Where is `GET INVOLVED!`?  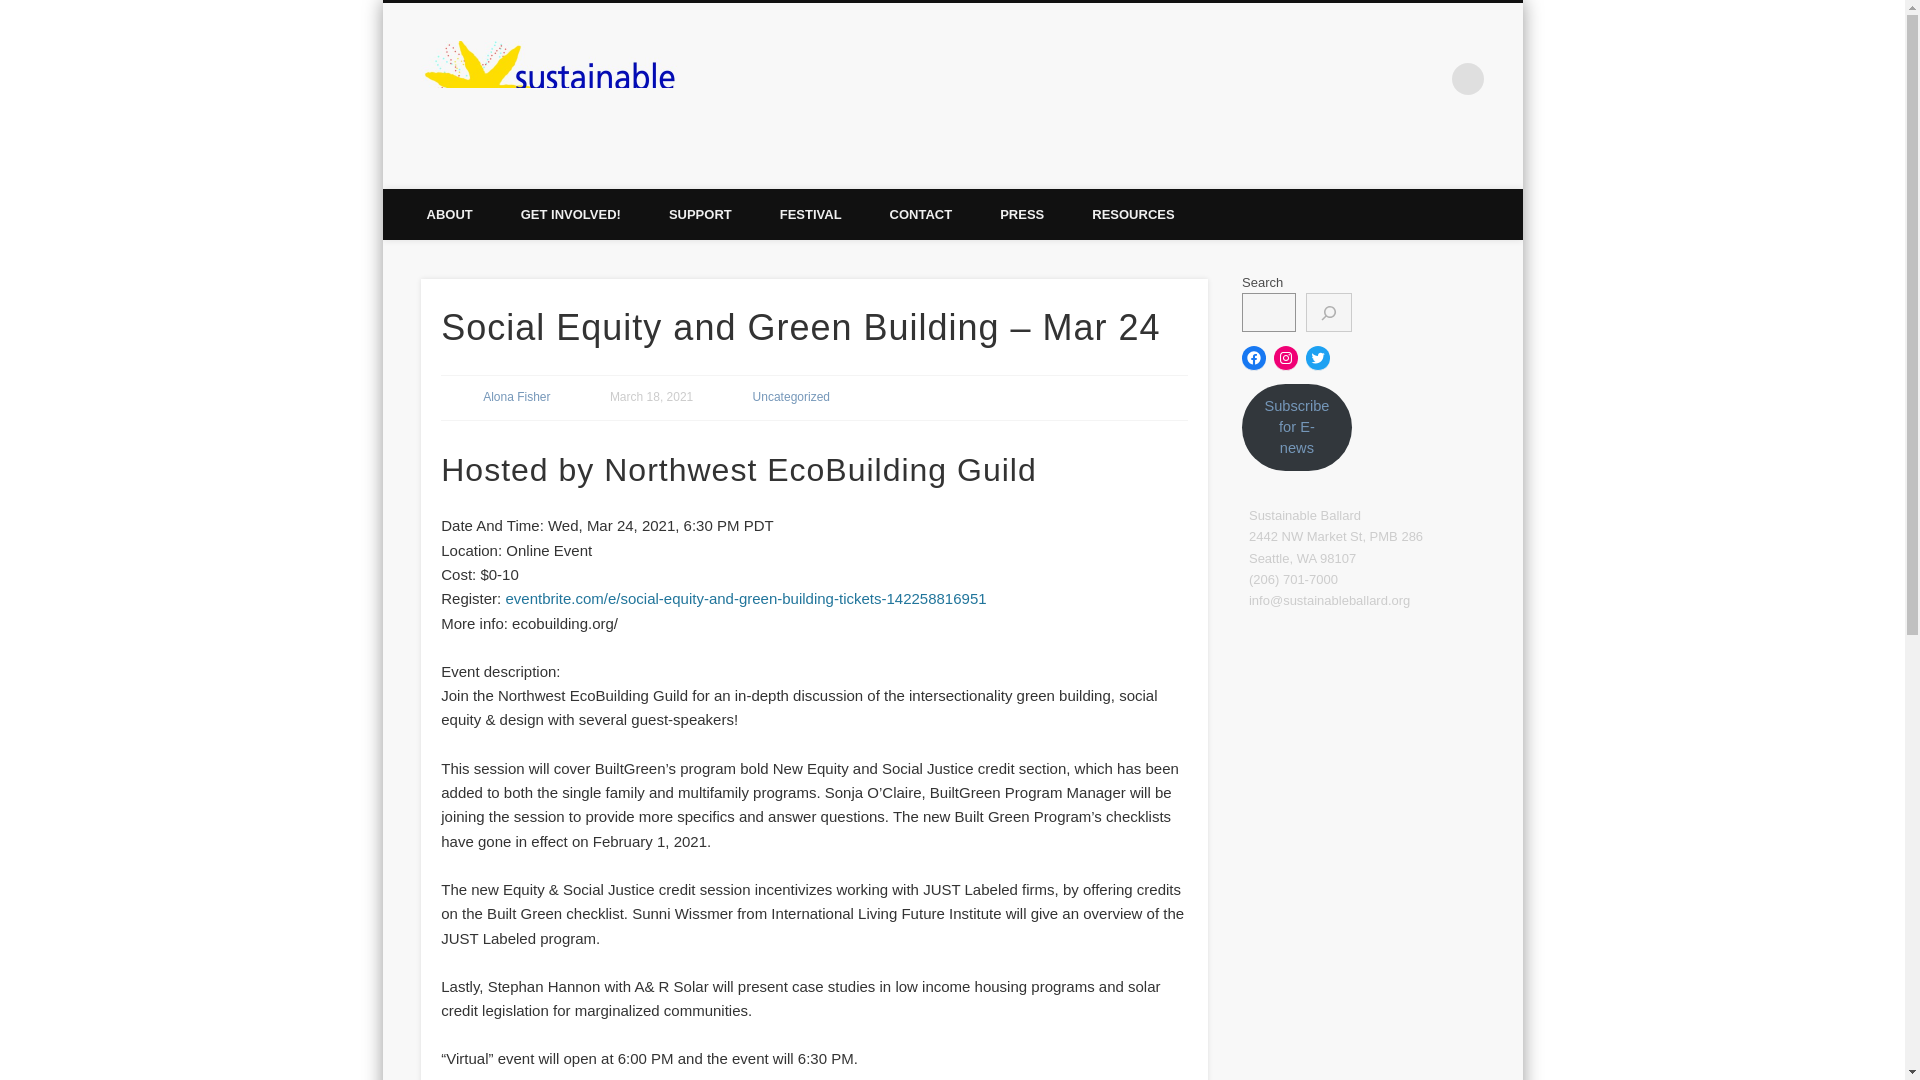
GET INVOLVED! is located at coordinates (571, 214).